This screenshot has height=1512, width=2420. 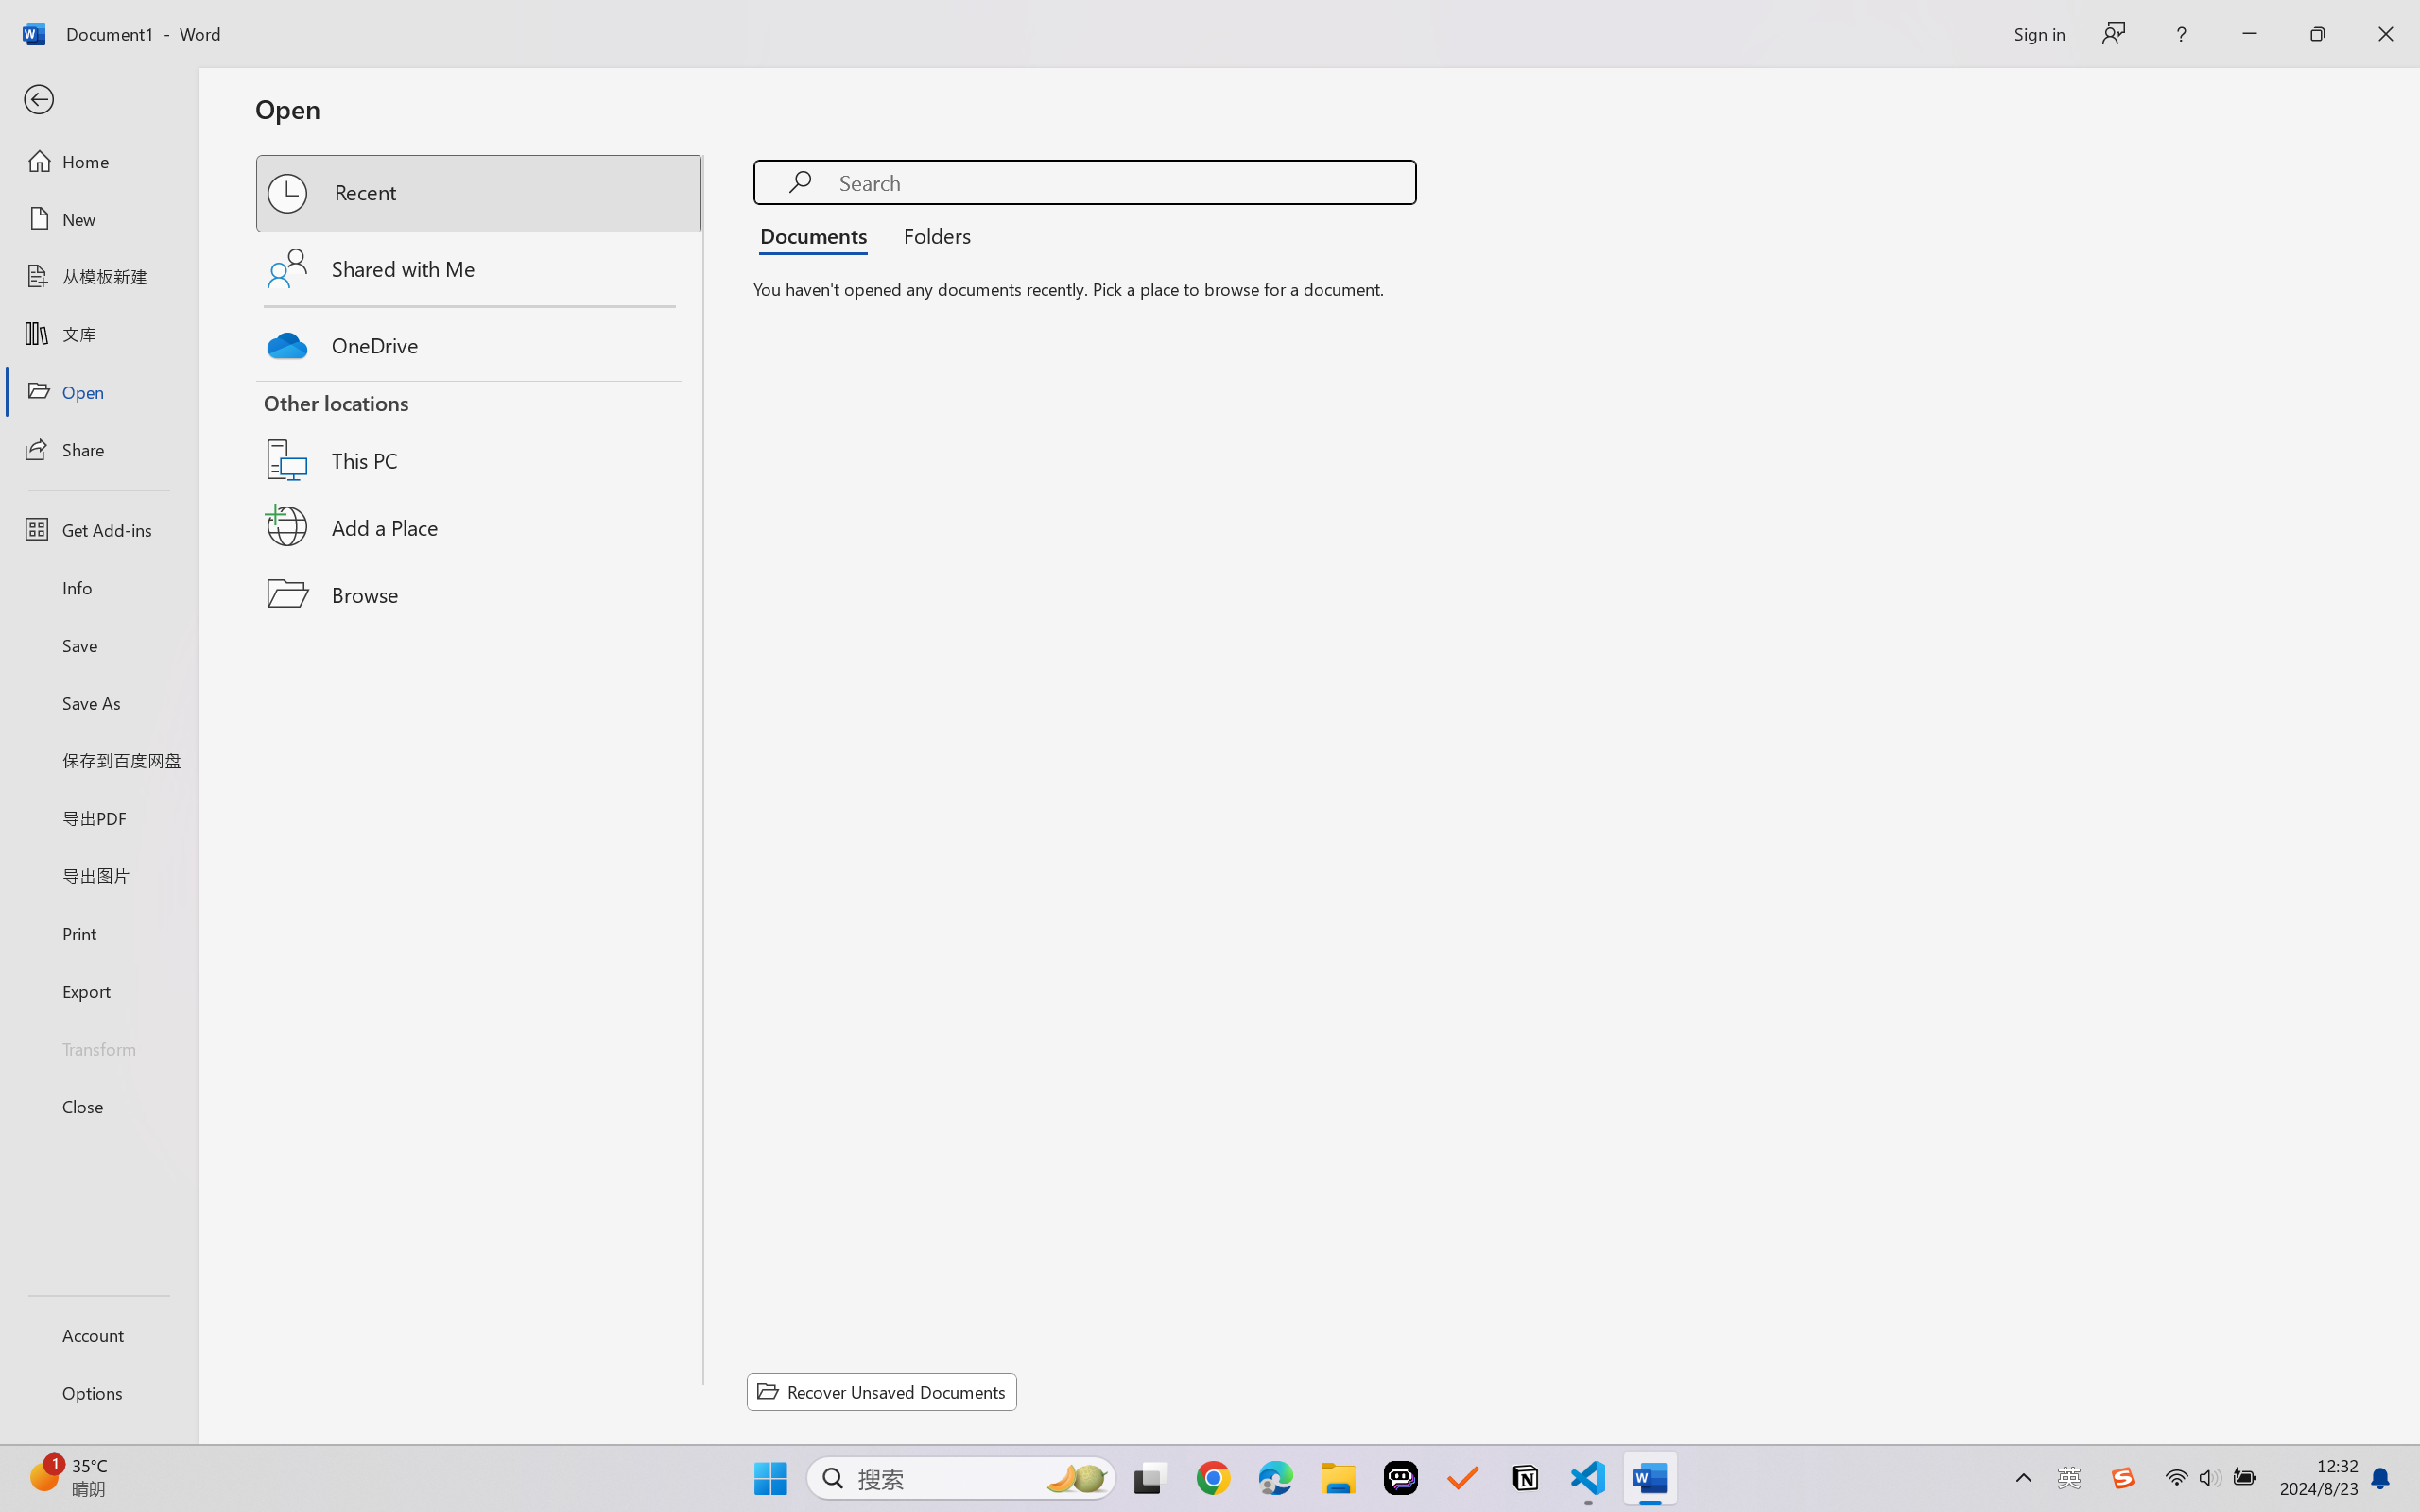 What do you see at coordinates (98, 587) in the screenshot?
I see `Info` at bounding box center [98, 587].